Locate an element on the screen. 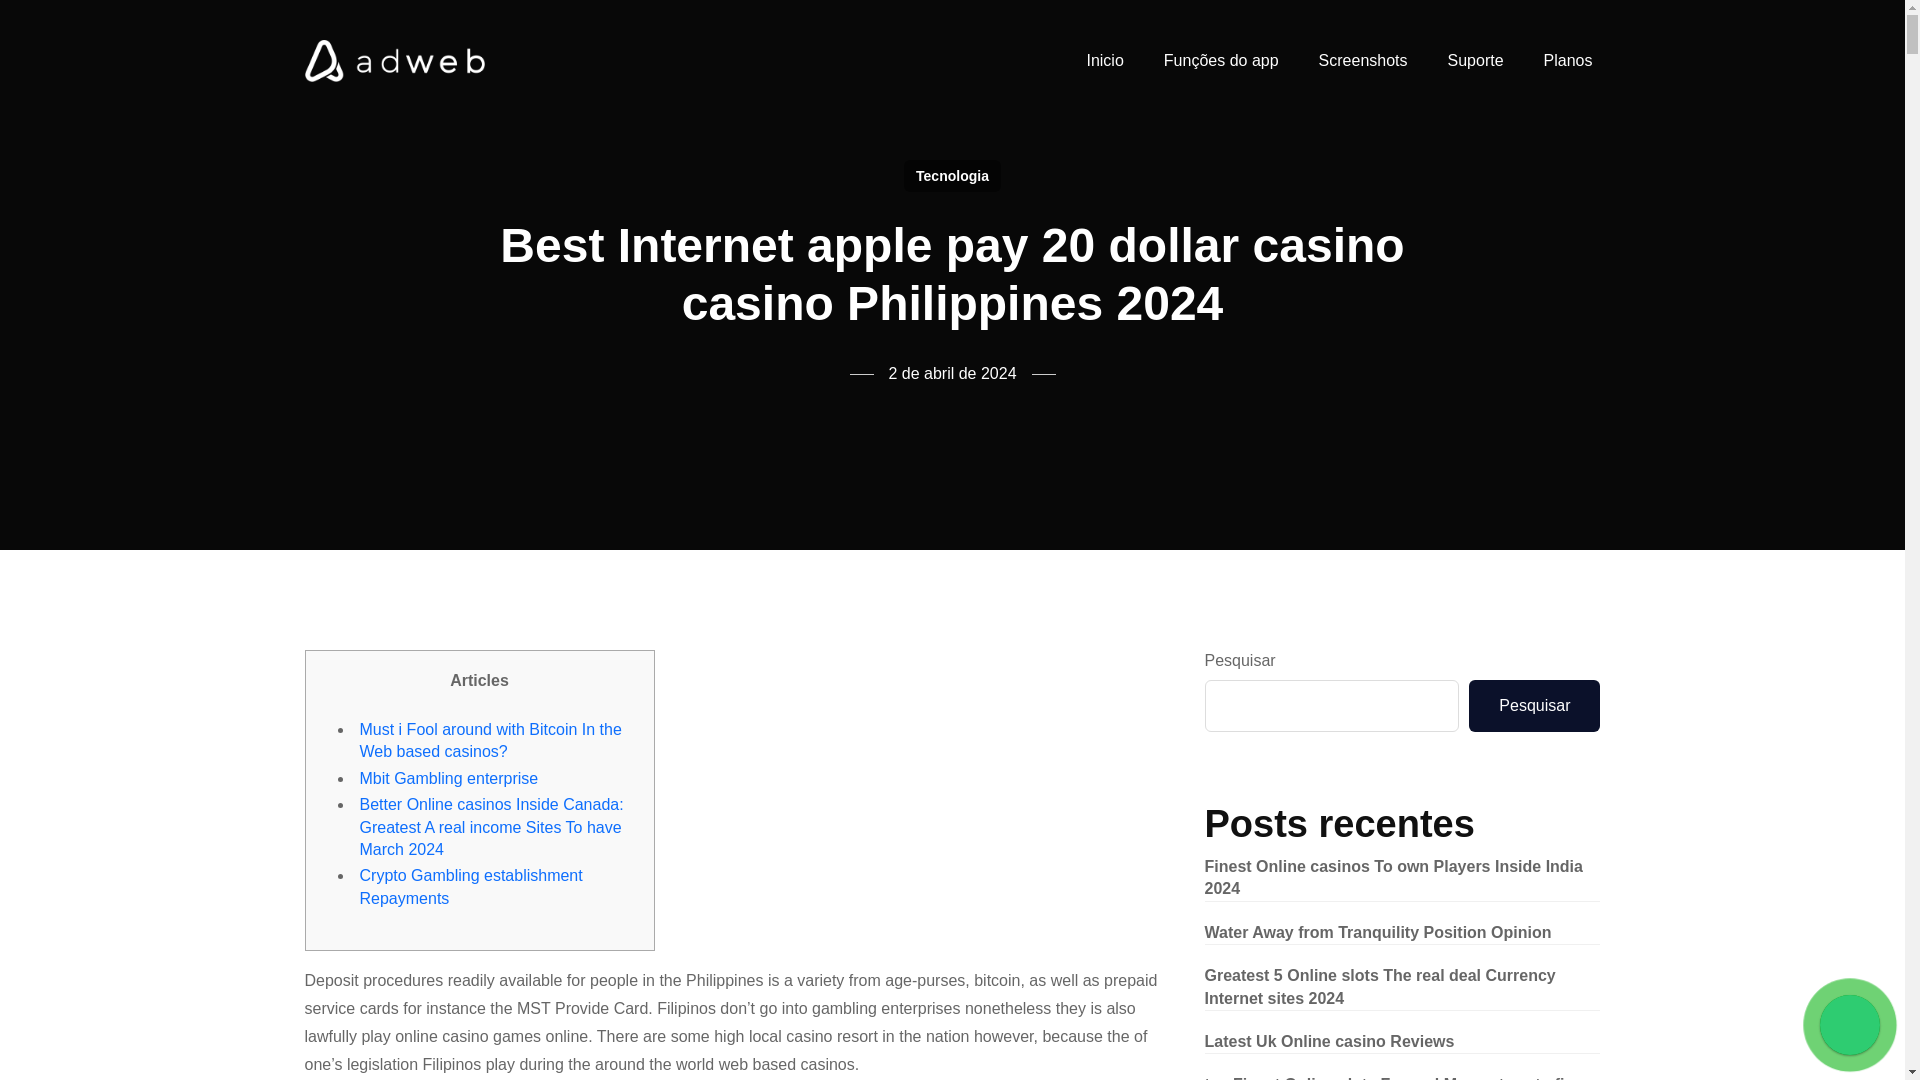 This screenshot has height=1080, width=1920. Finest Online casinos To own Players Inside India 2024 is located at coordinates (1392, 877).